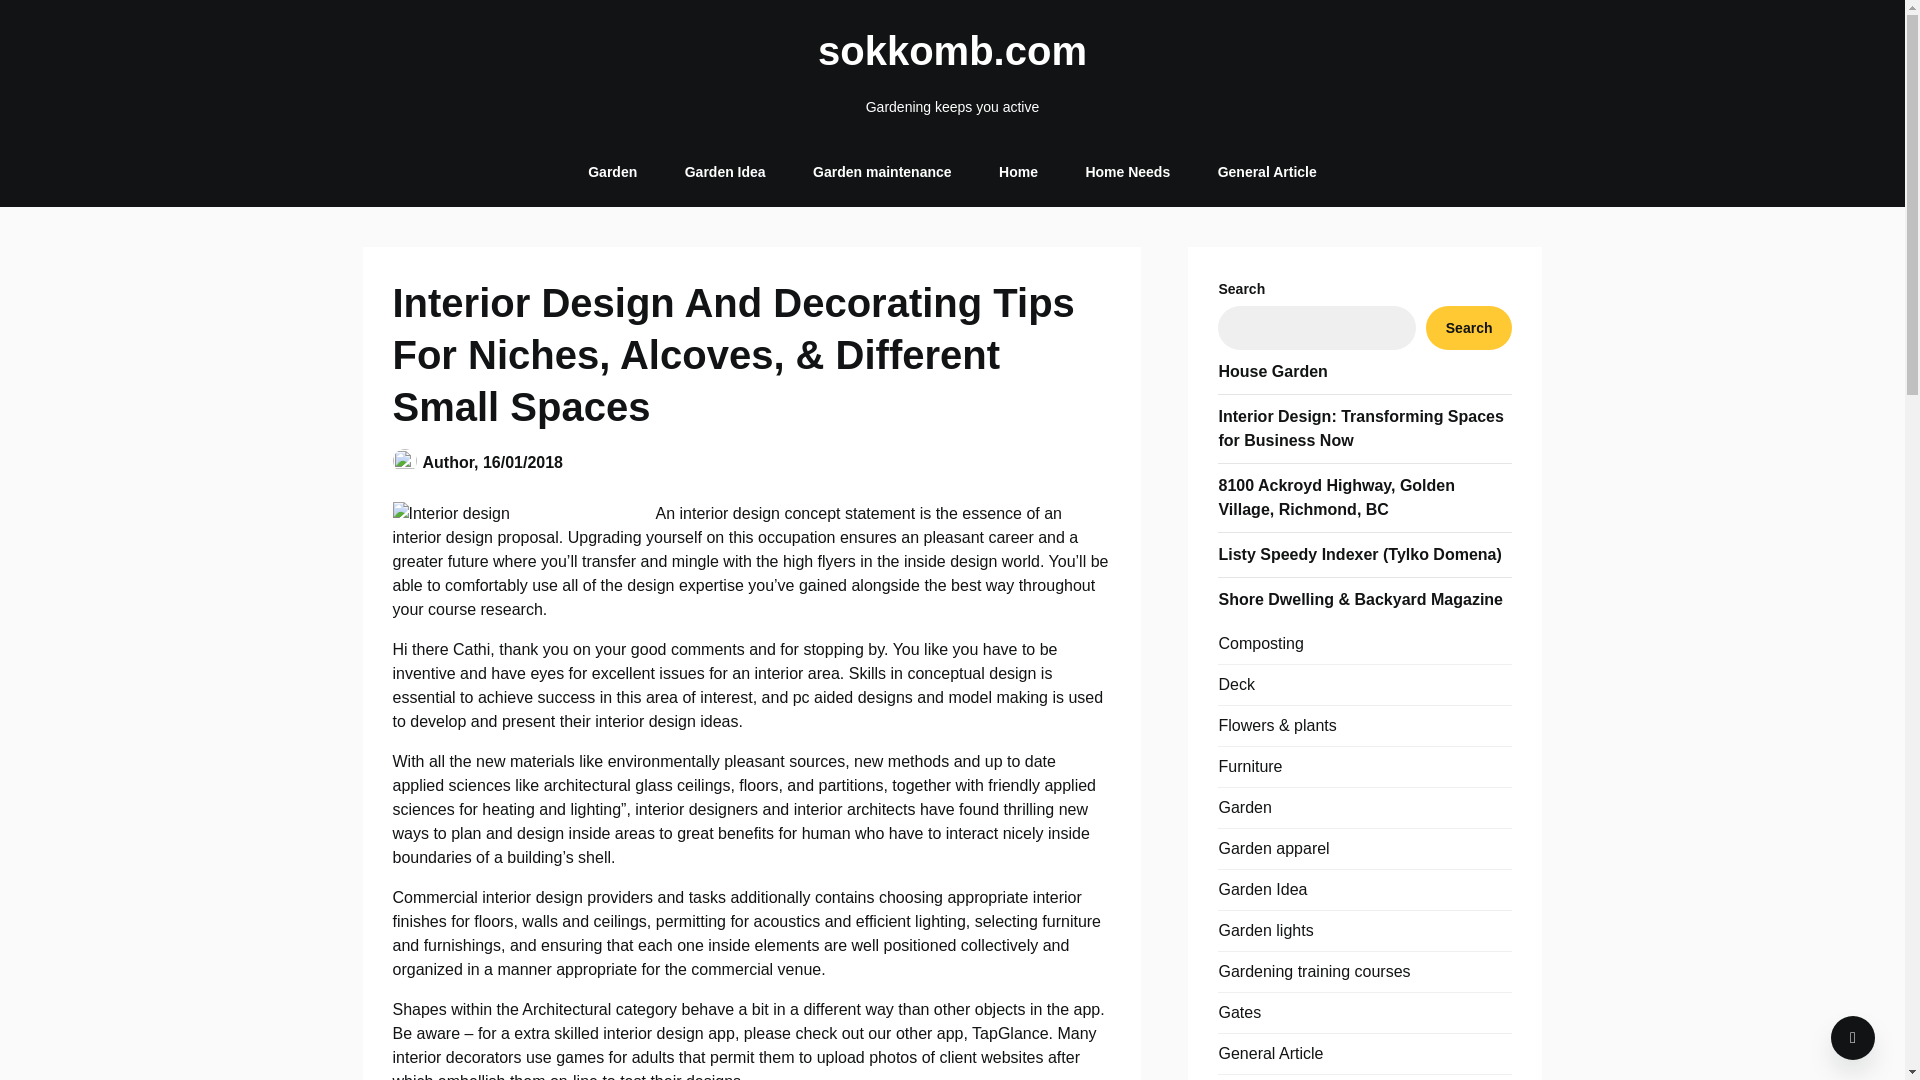 The width and height of the screenshot is (1920, 1080). I want to click on sokkomb.com, so click(952, 50).